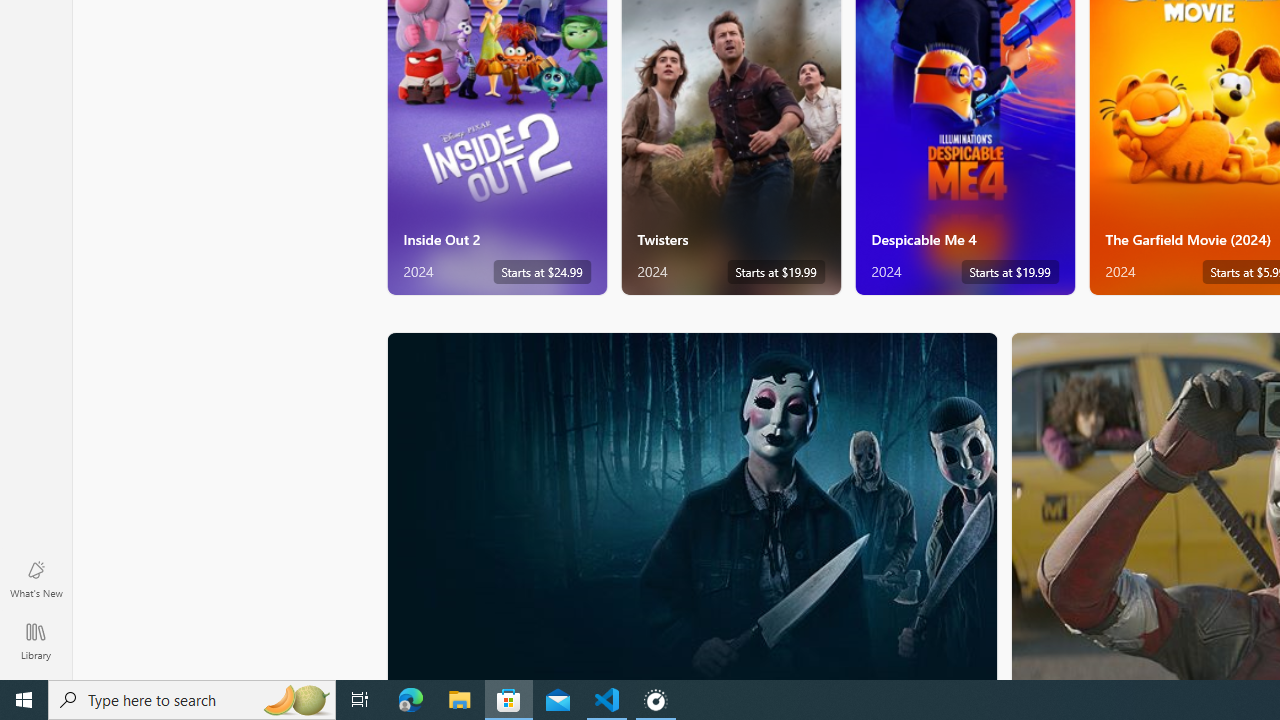 The width and height of the screenshot is (1280, 720). I want to click on AutomationID: PosterImage, so click(690, 506).